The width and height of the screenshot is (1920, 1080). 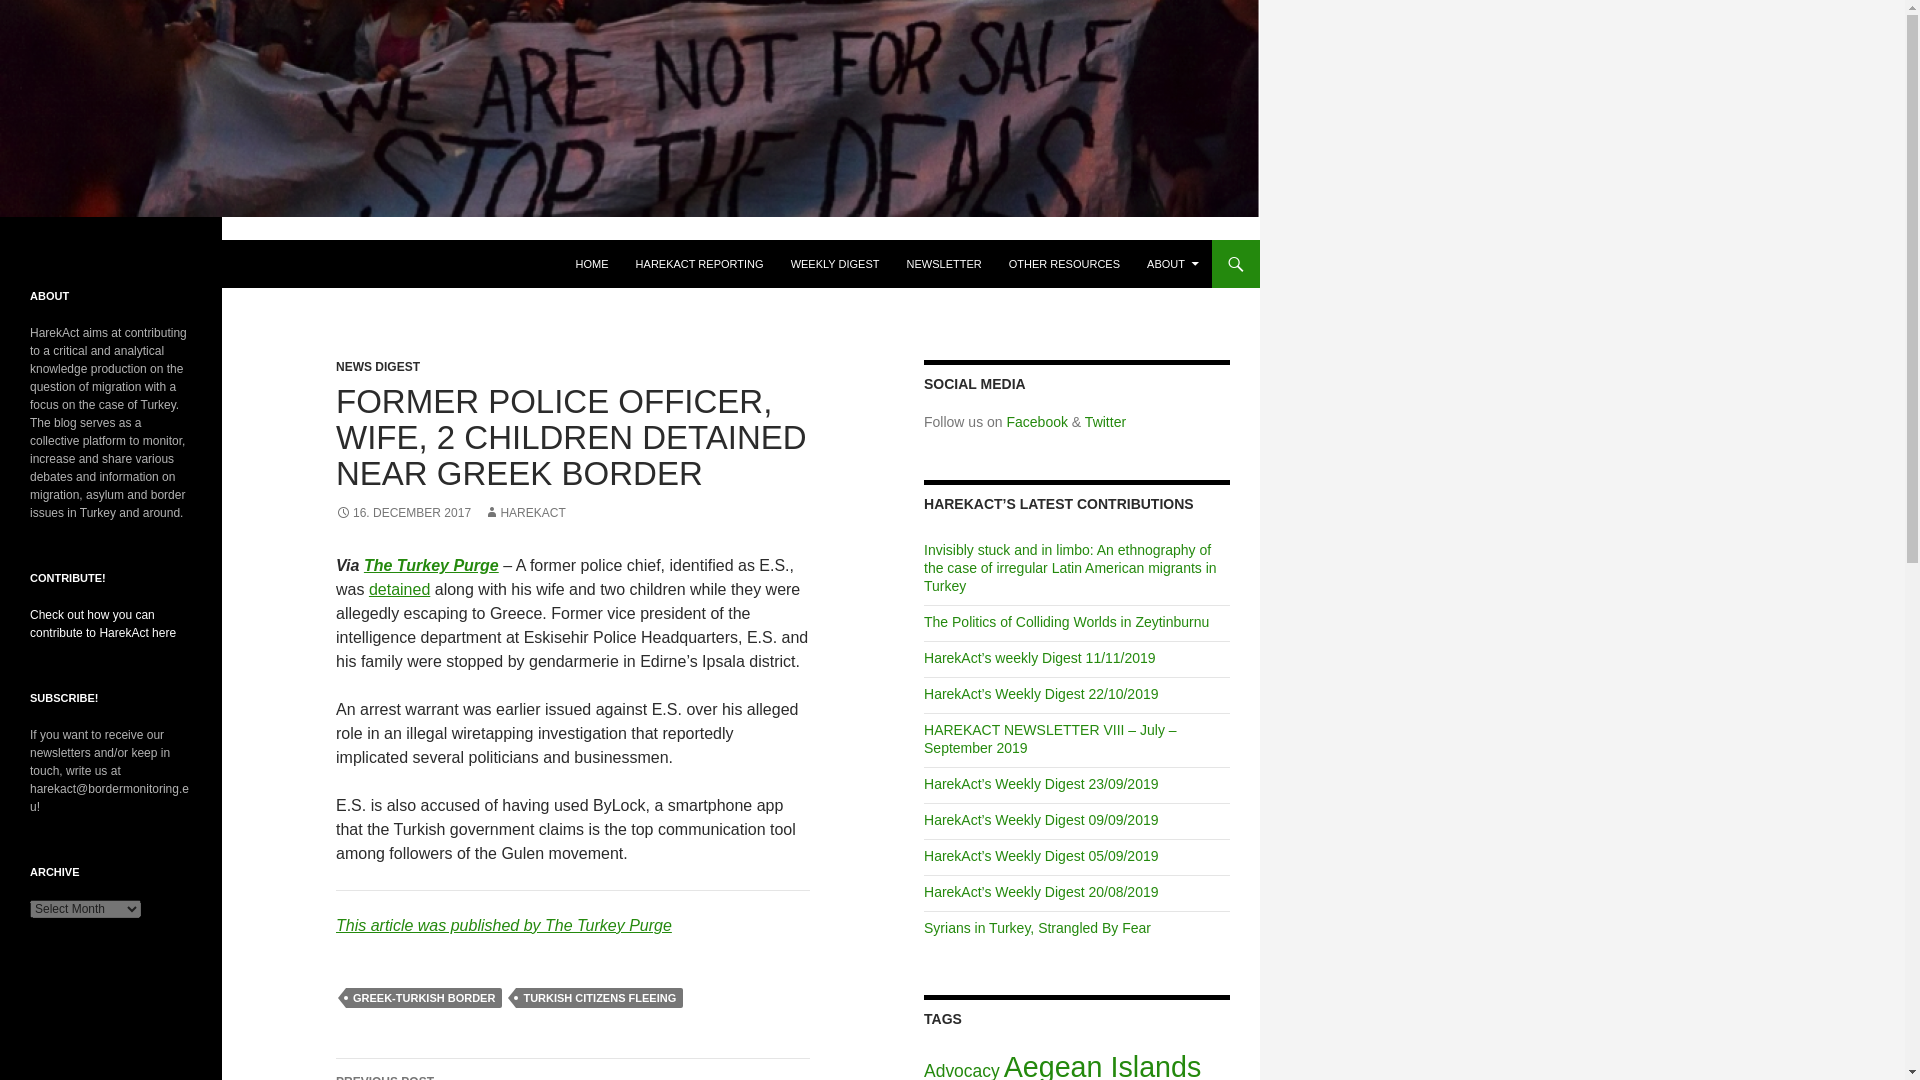 I want to click on Facebook, so click(x=1036, y=421).